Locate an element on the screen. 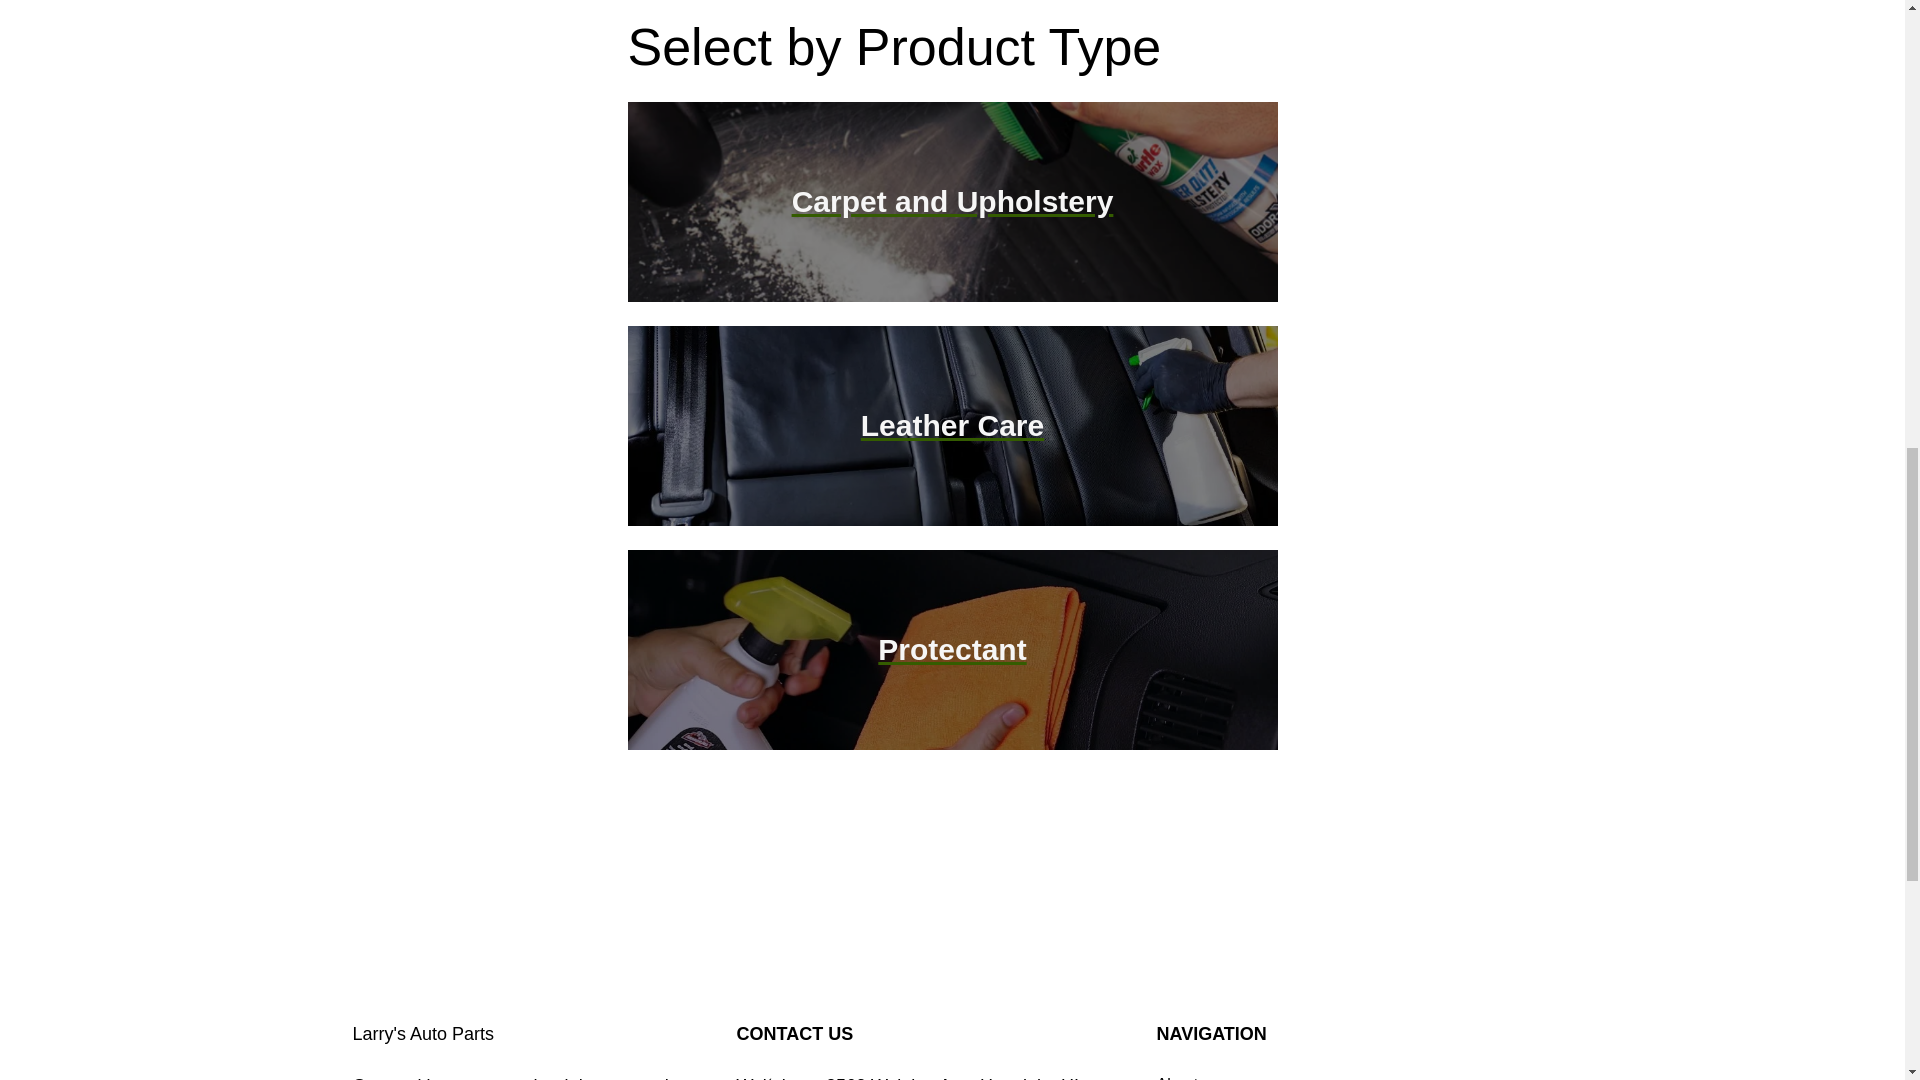  Leather Care is located at coordinates (952, 425).